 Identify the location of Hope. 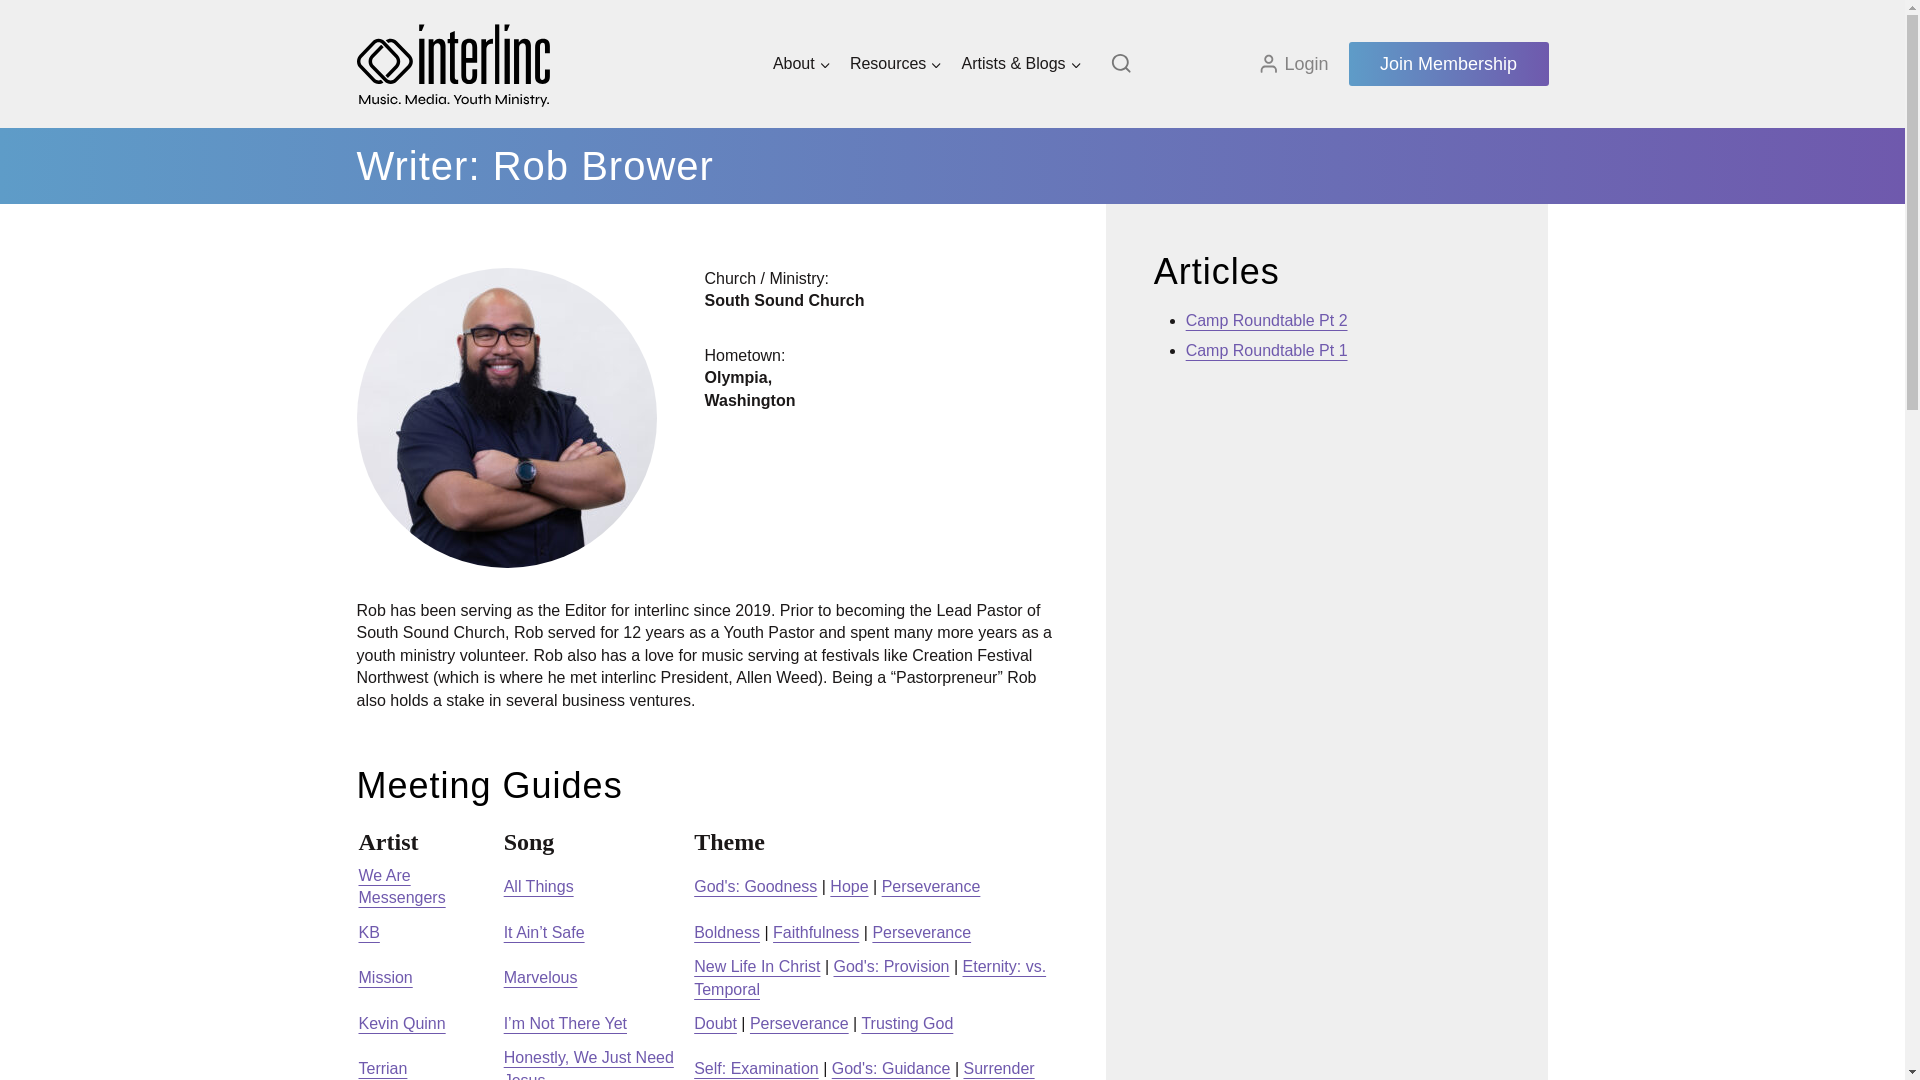
(848, 886).